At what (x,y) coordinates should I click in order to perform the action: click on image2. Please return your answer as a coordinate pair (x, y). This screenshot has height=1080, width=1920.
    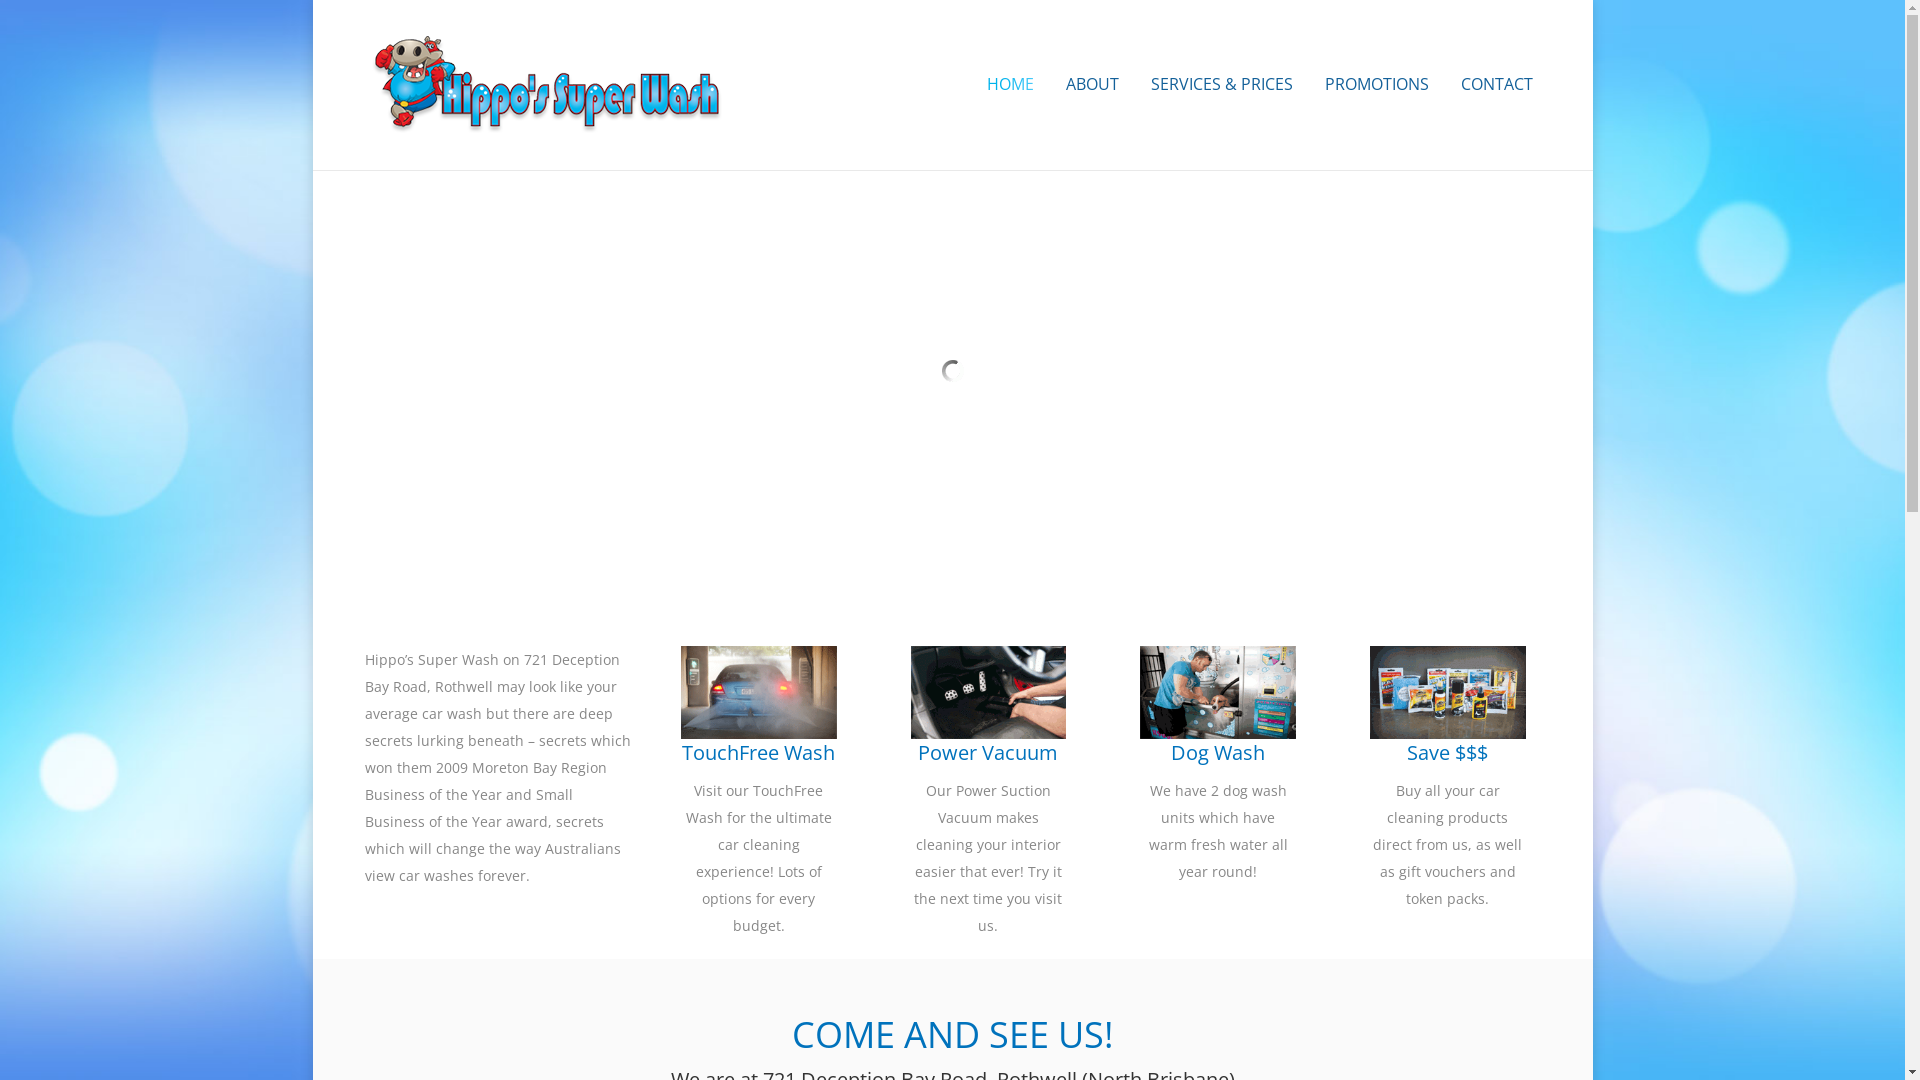
    Looking at the image, I should click on (989, 692).